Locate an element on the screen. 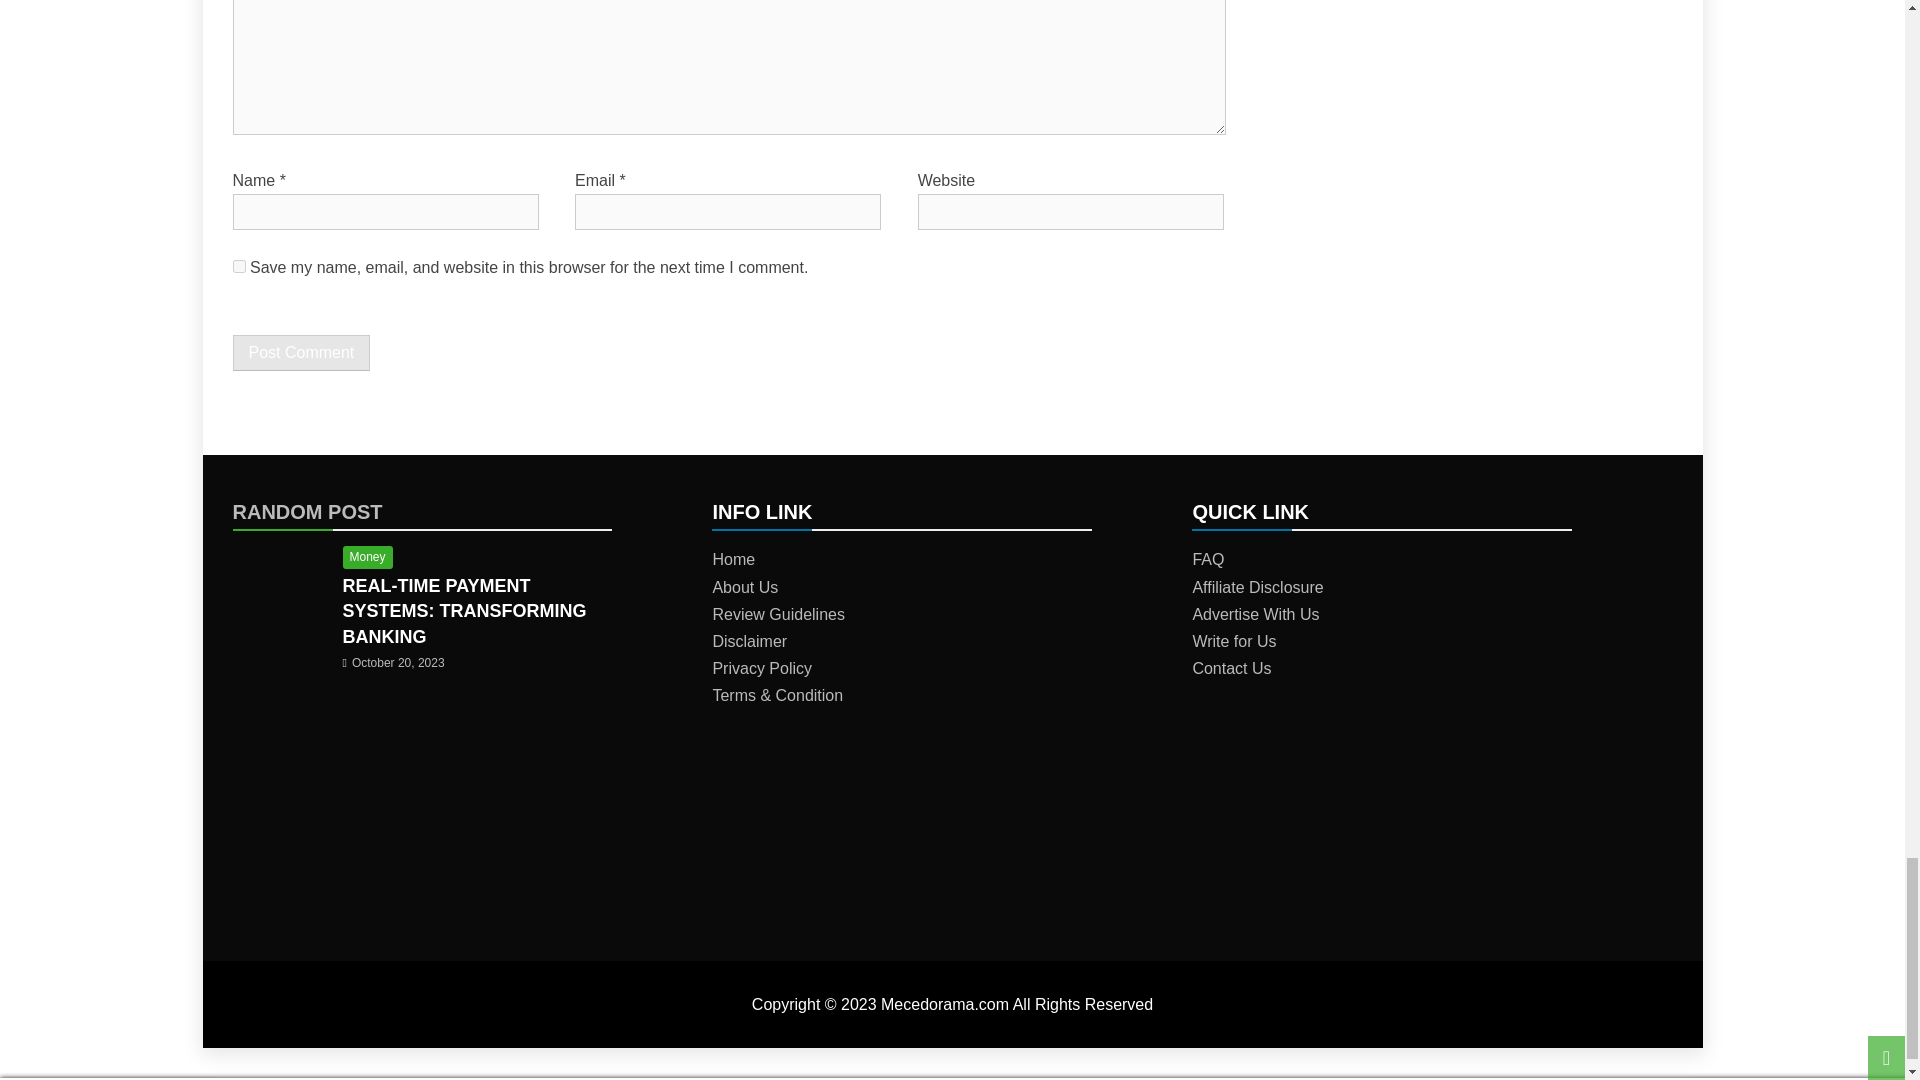 Image resolution: width=1920 pixels, height=1080 pixels. yes is located at coordinates (238, 266).